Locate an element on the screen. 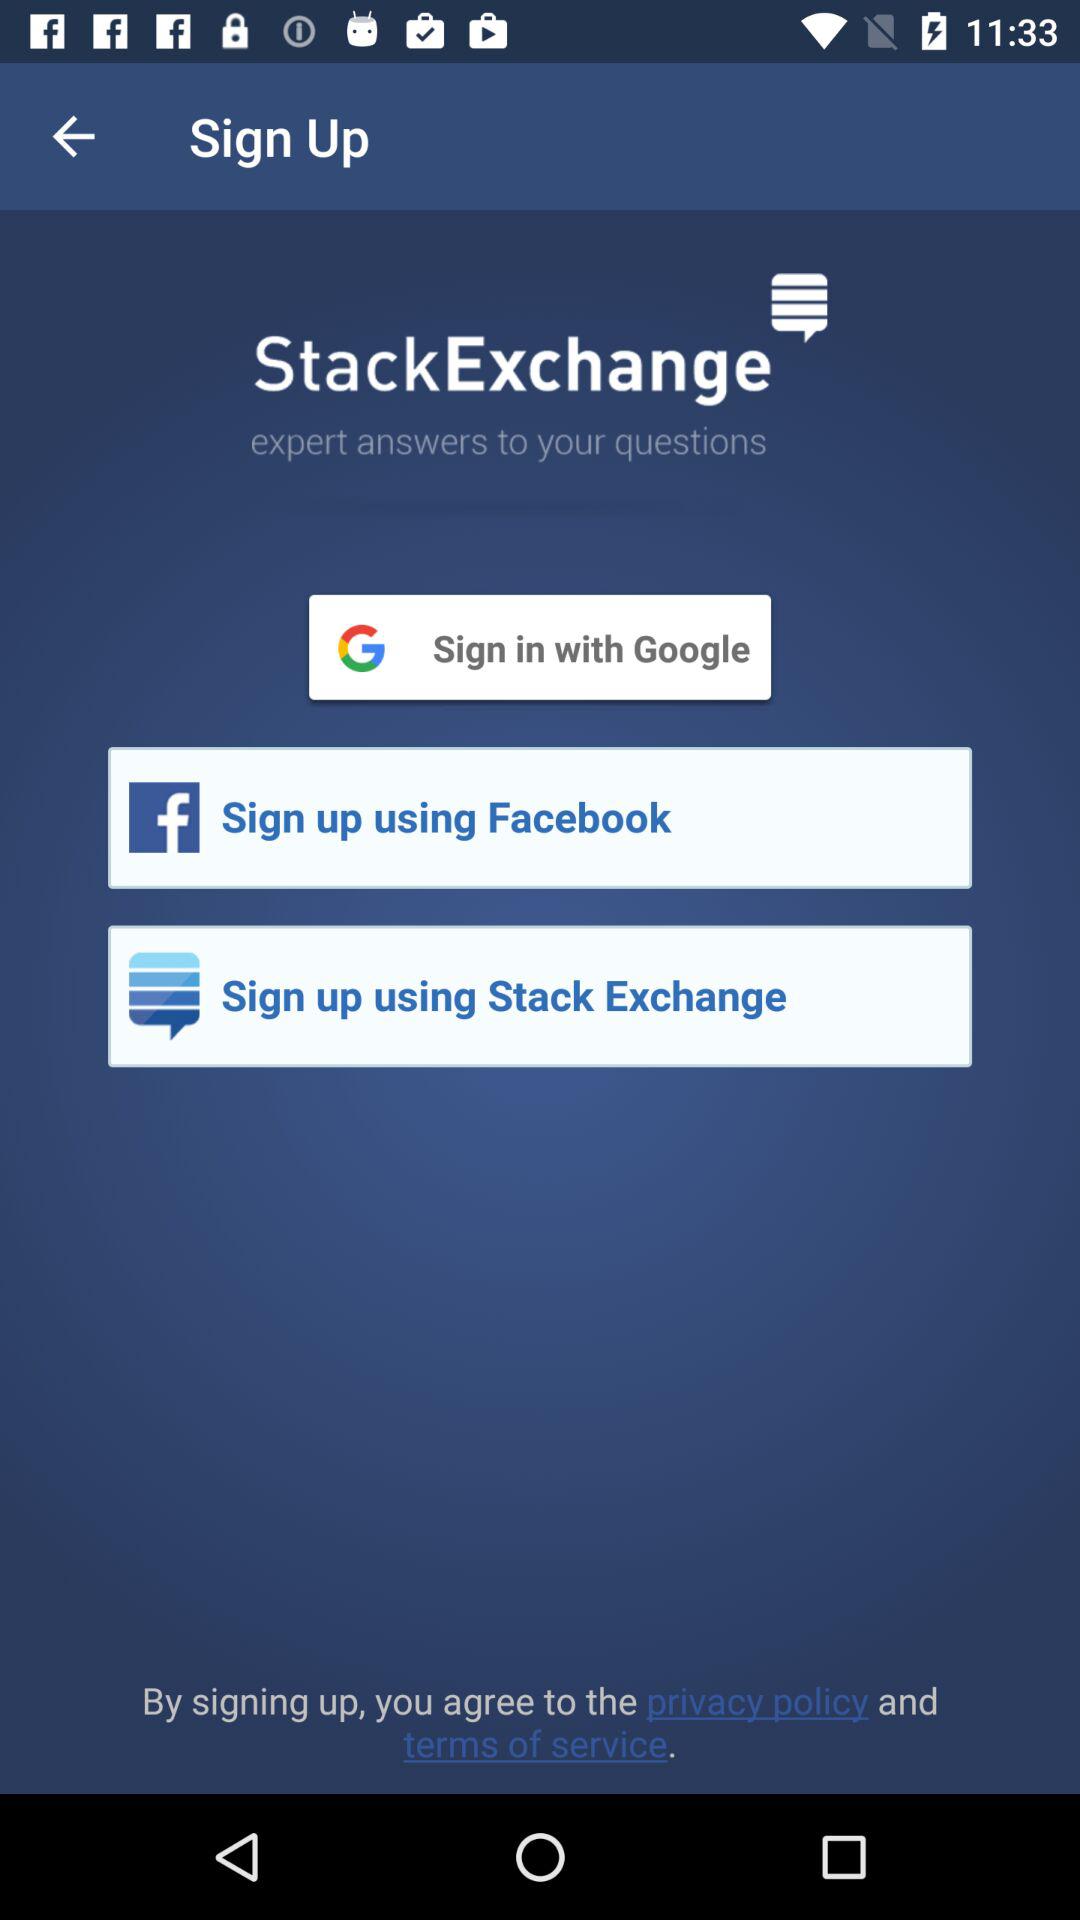 The height and width of the screenshot is (1920, 1080). sign up using stack exchange is located at coordinates (540, 996).